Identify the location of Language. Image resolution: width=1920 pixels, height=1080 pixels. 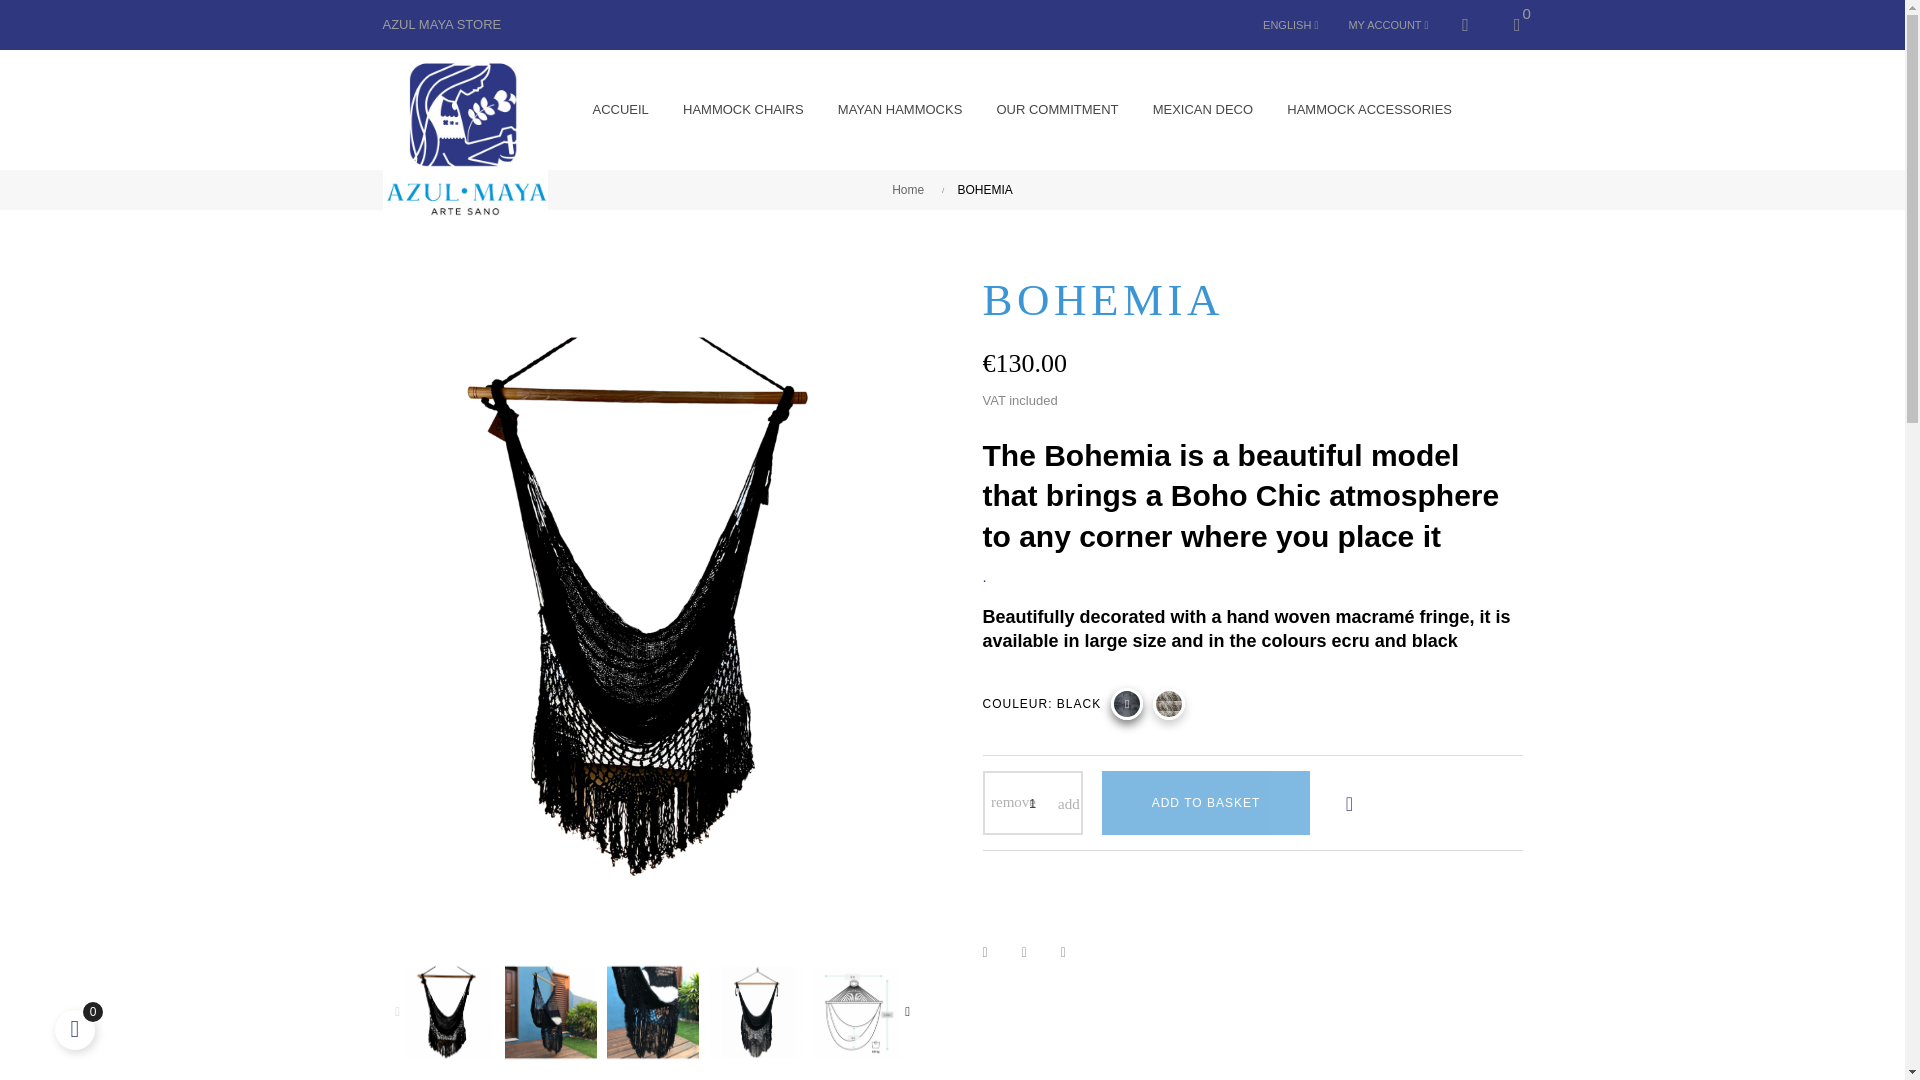
(1290, 24).